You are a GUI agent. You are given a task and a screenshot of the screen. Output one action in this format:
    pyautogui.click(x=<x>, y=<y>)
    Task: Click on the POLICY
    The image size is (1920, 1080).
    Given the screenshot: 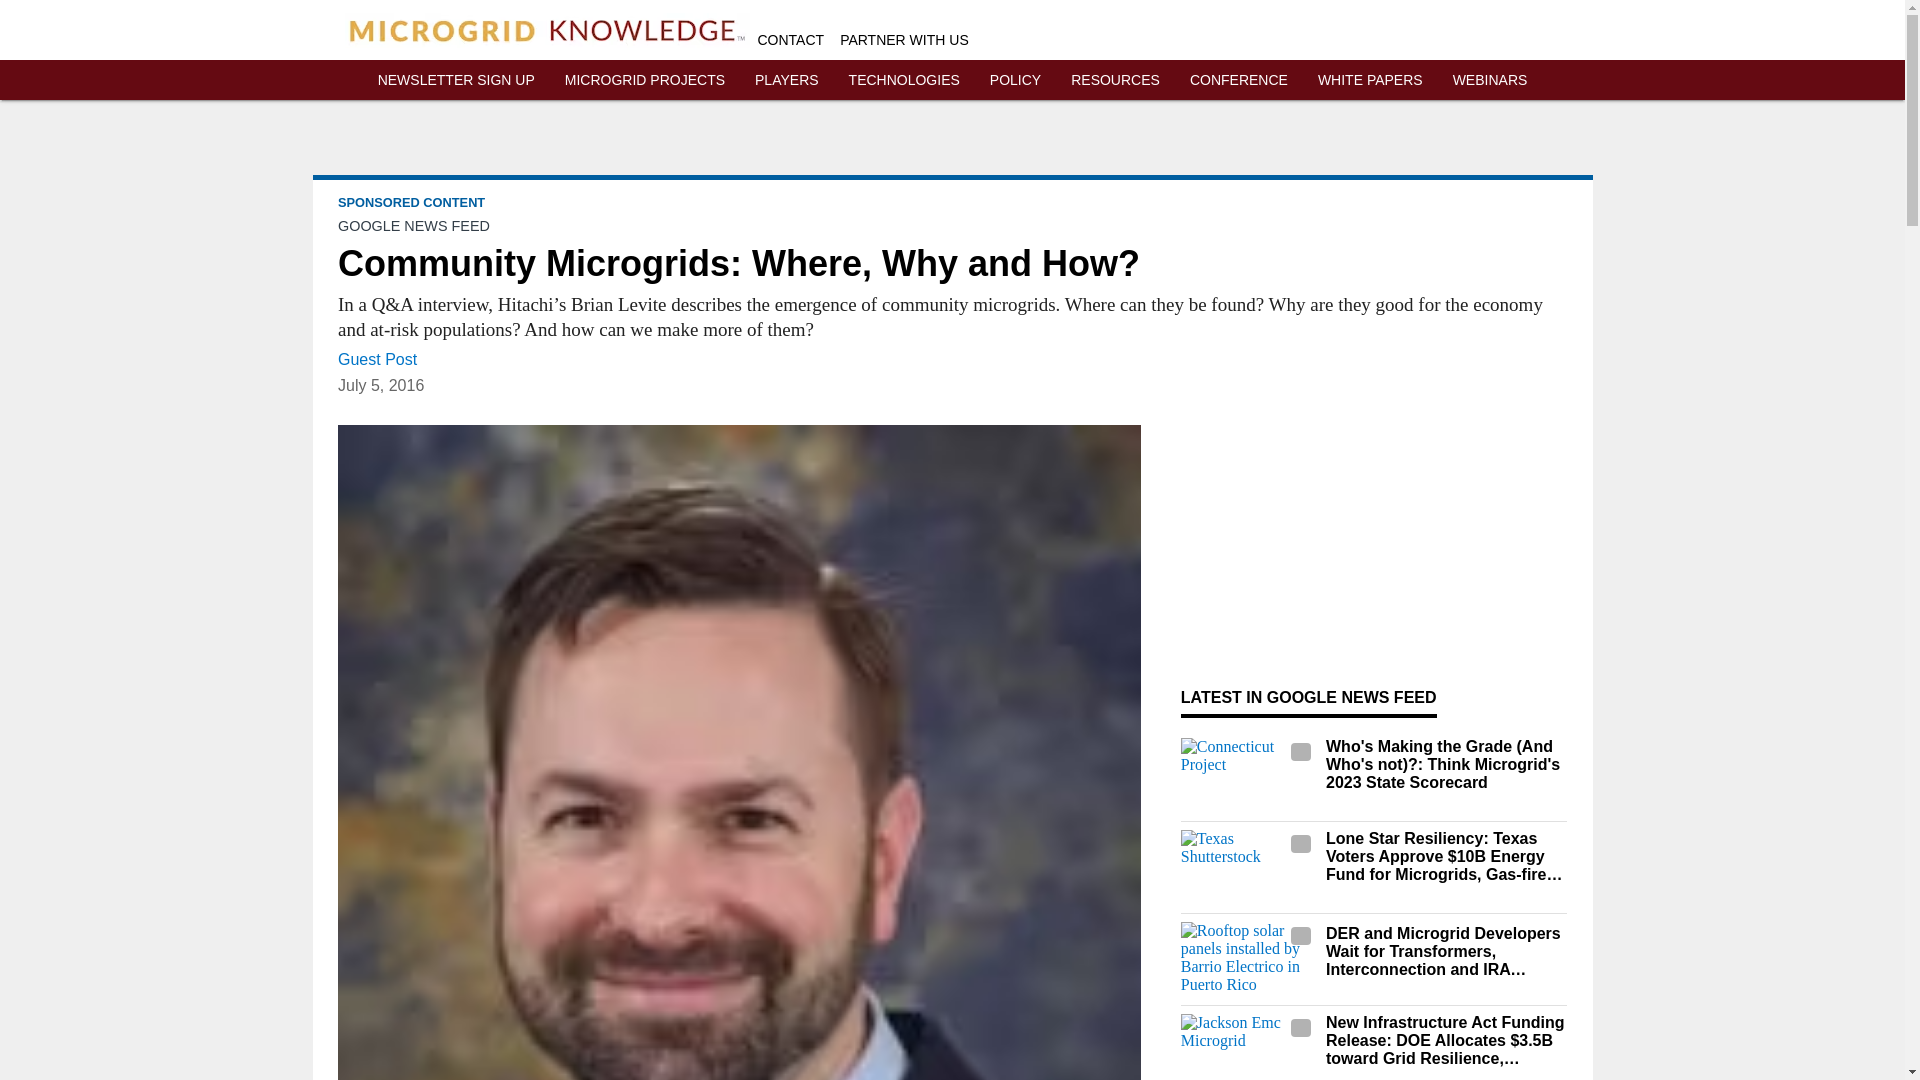 What is the action you would take?
    pyautogui.click(x=1015, y=80)
    